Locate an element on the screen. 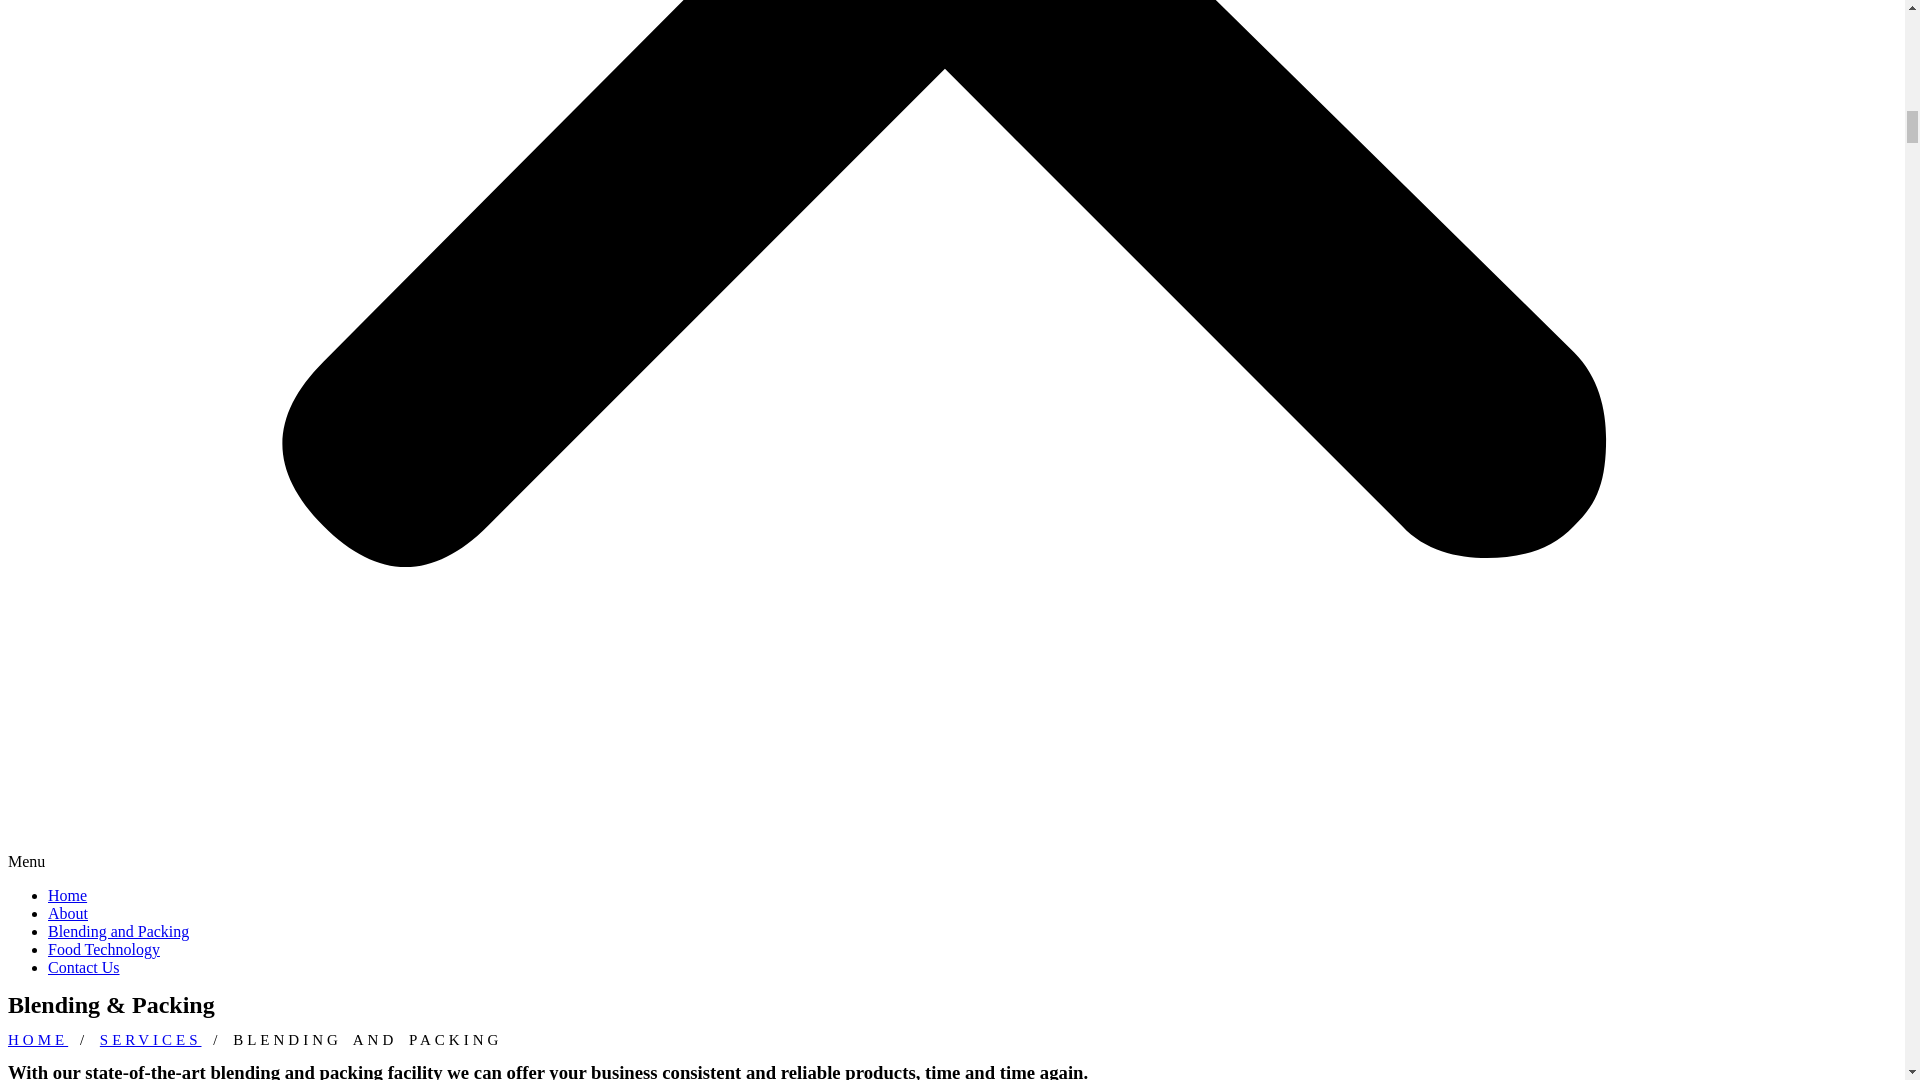  Home is located at coordinates (67, 894).